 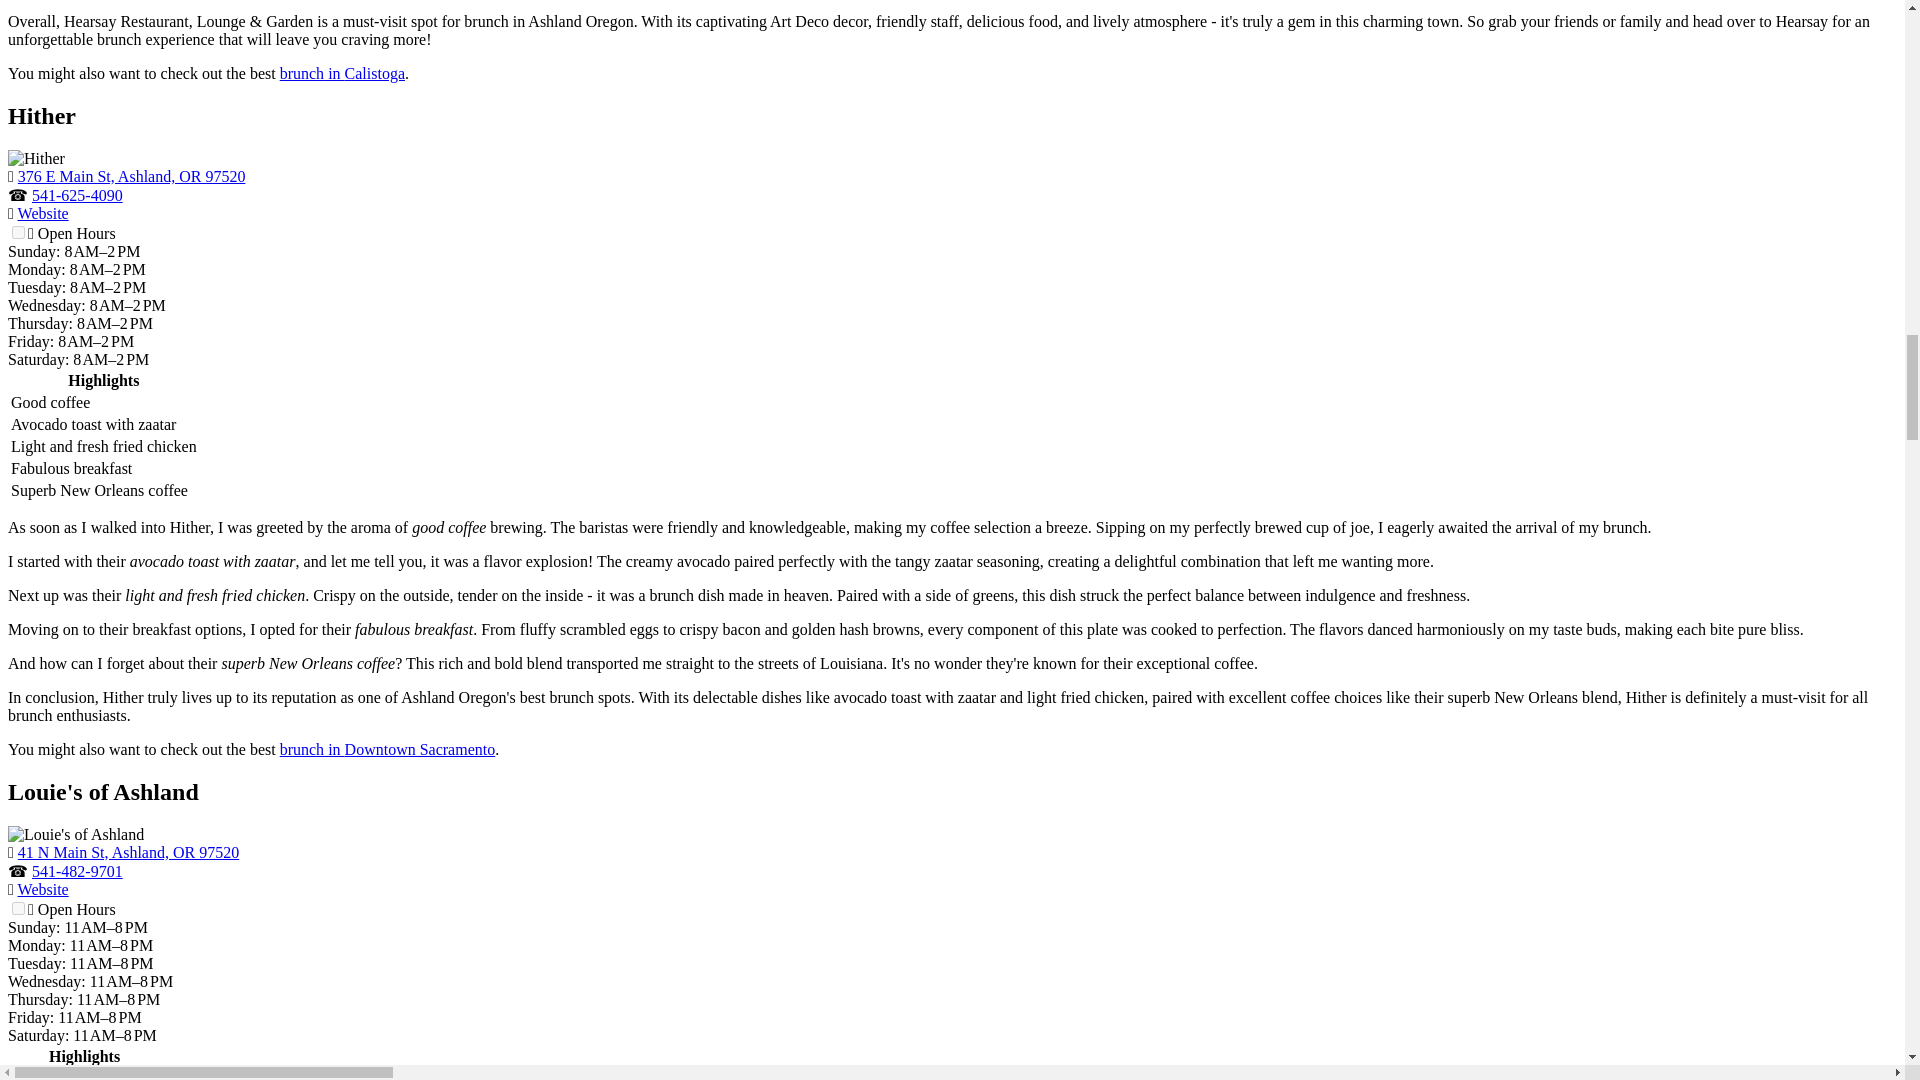 What do you see at coordinates (131, 176) in the screenshot?
I see `376 E Main St, Ashland, OR 97520` at bounding box center [131, 176].